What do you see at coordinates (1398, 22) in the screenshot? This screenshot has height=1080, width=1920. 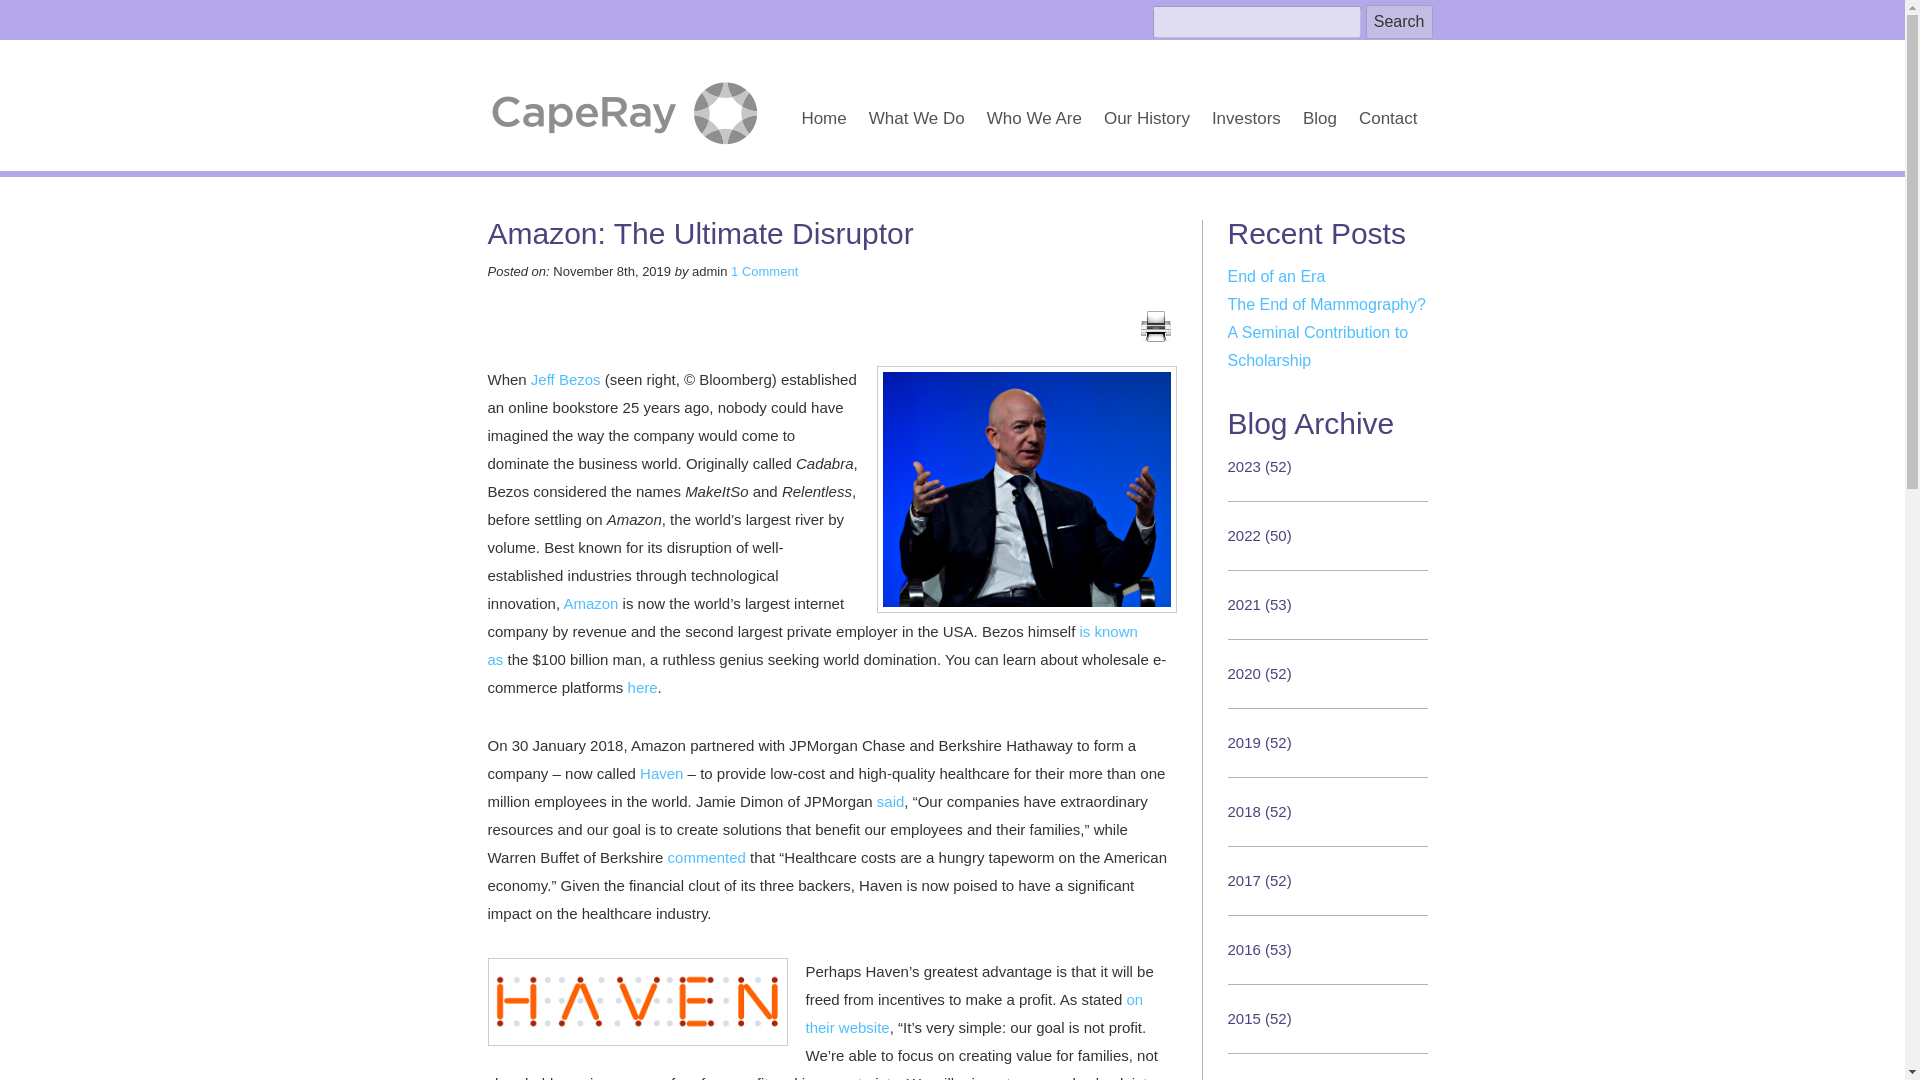 I see `Search` at bounding box center [1398, 22].